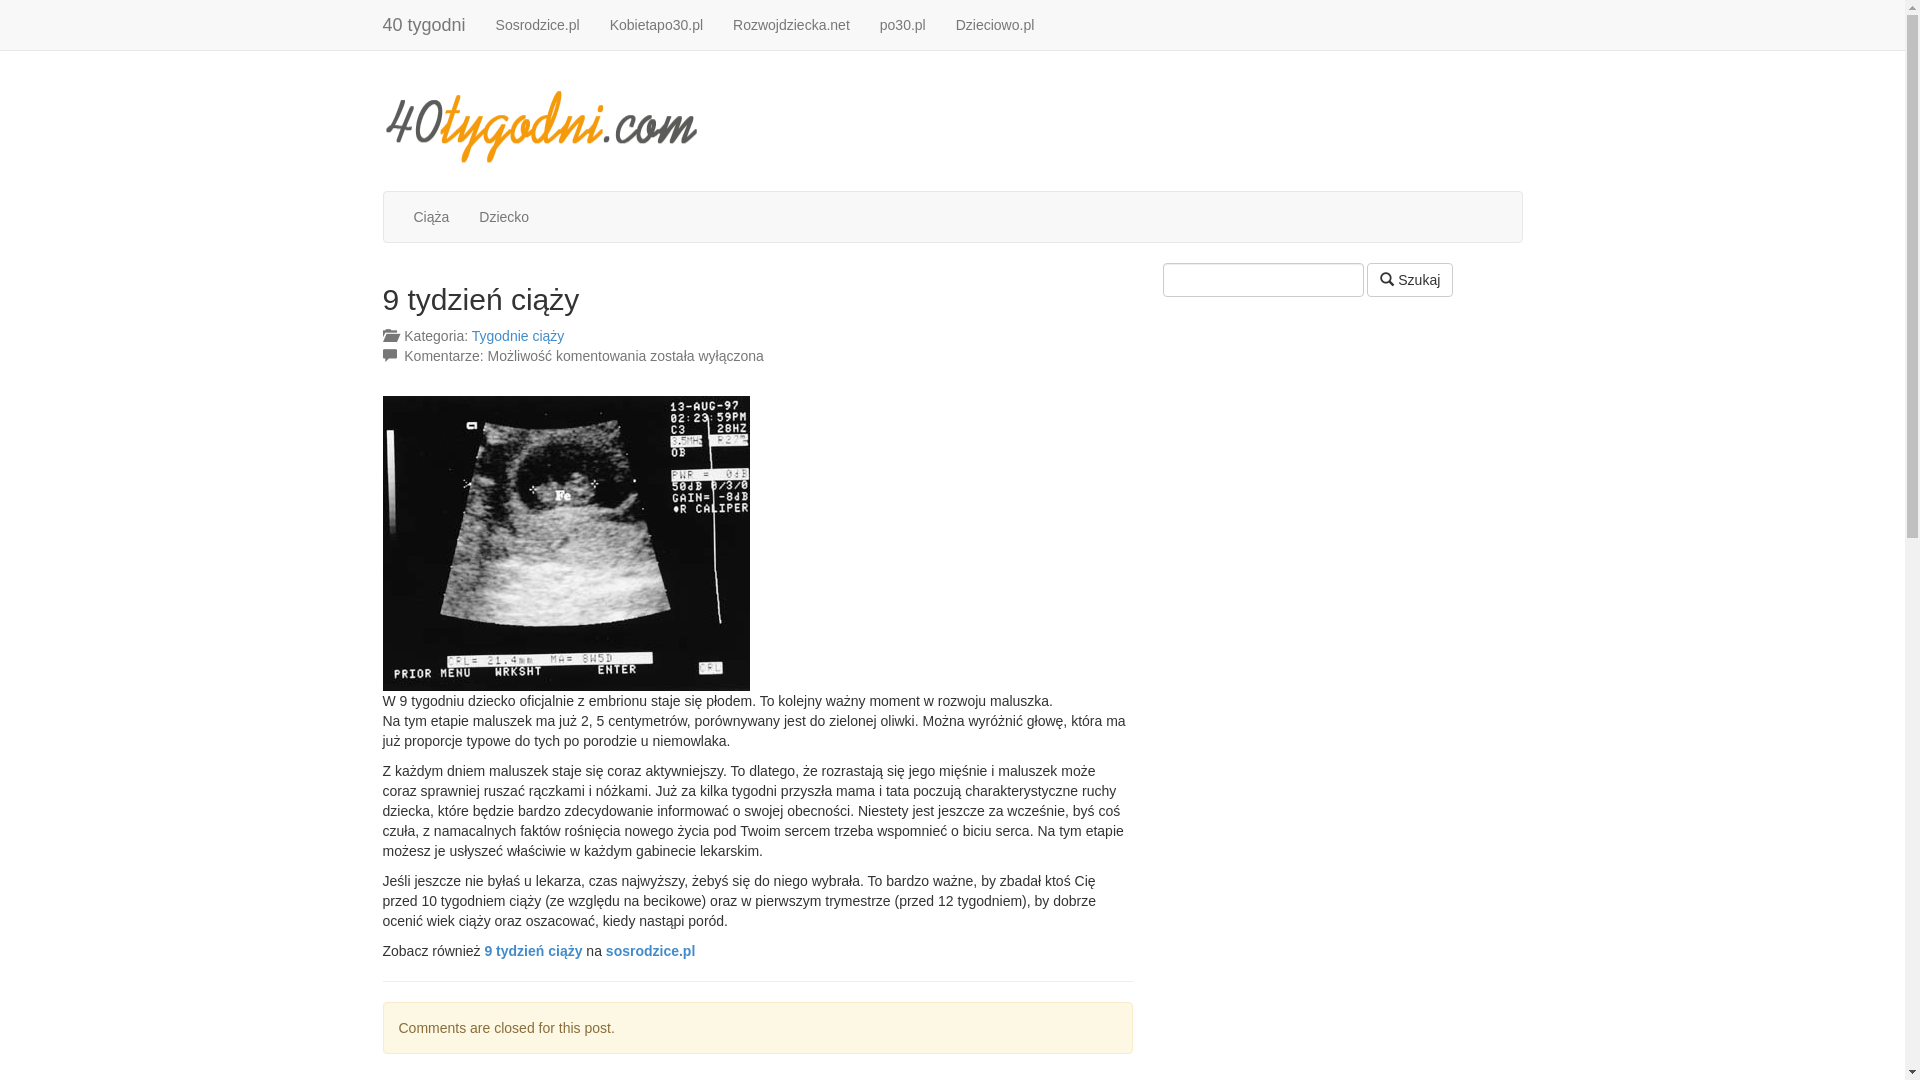  What do you see at coordinates (424, 25) in the screenshot?
I see `40 tygodni` at bounding box center [424, 25].